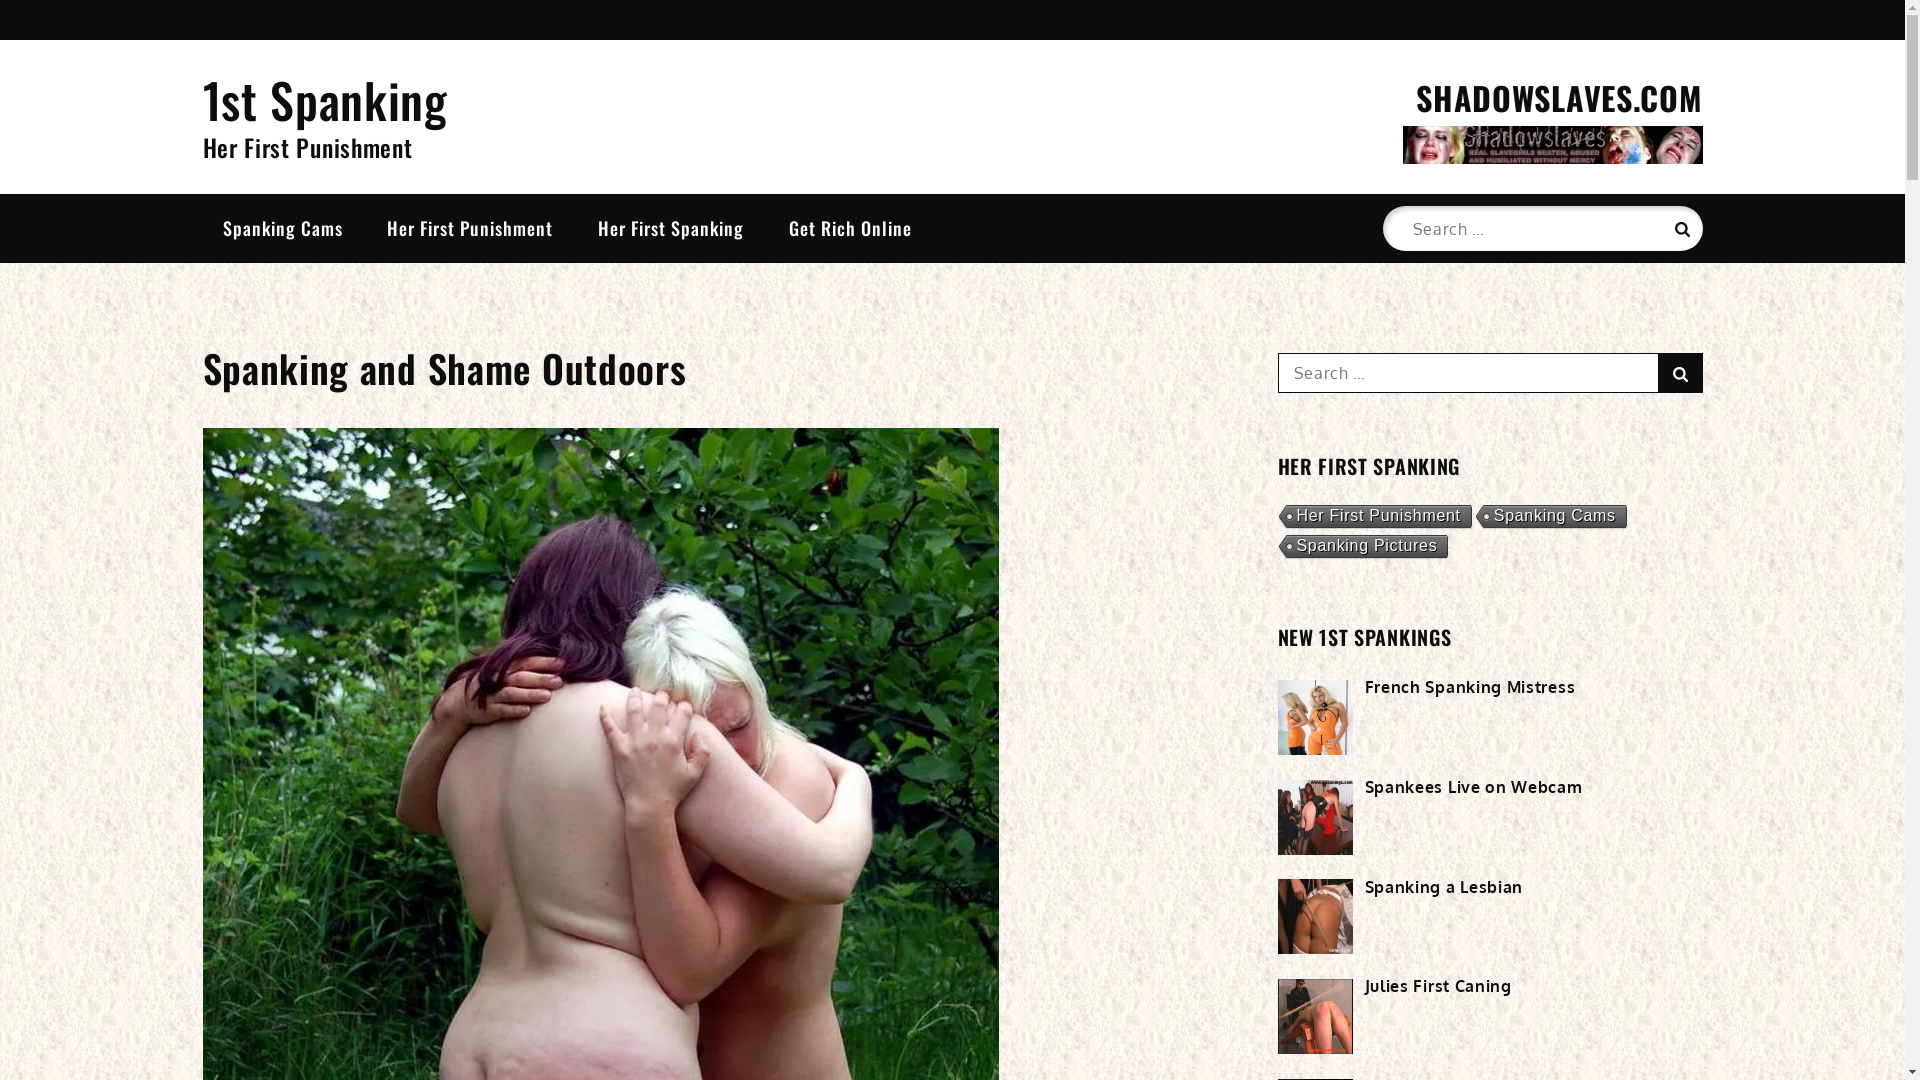  What do you see at coordinates (850, 228) in the screenshot?
I see `Get Rich Online` at bounding box center [850, 228].